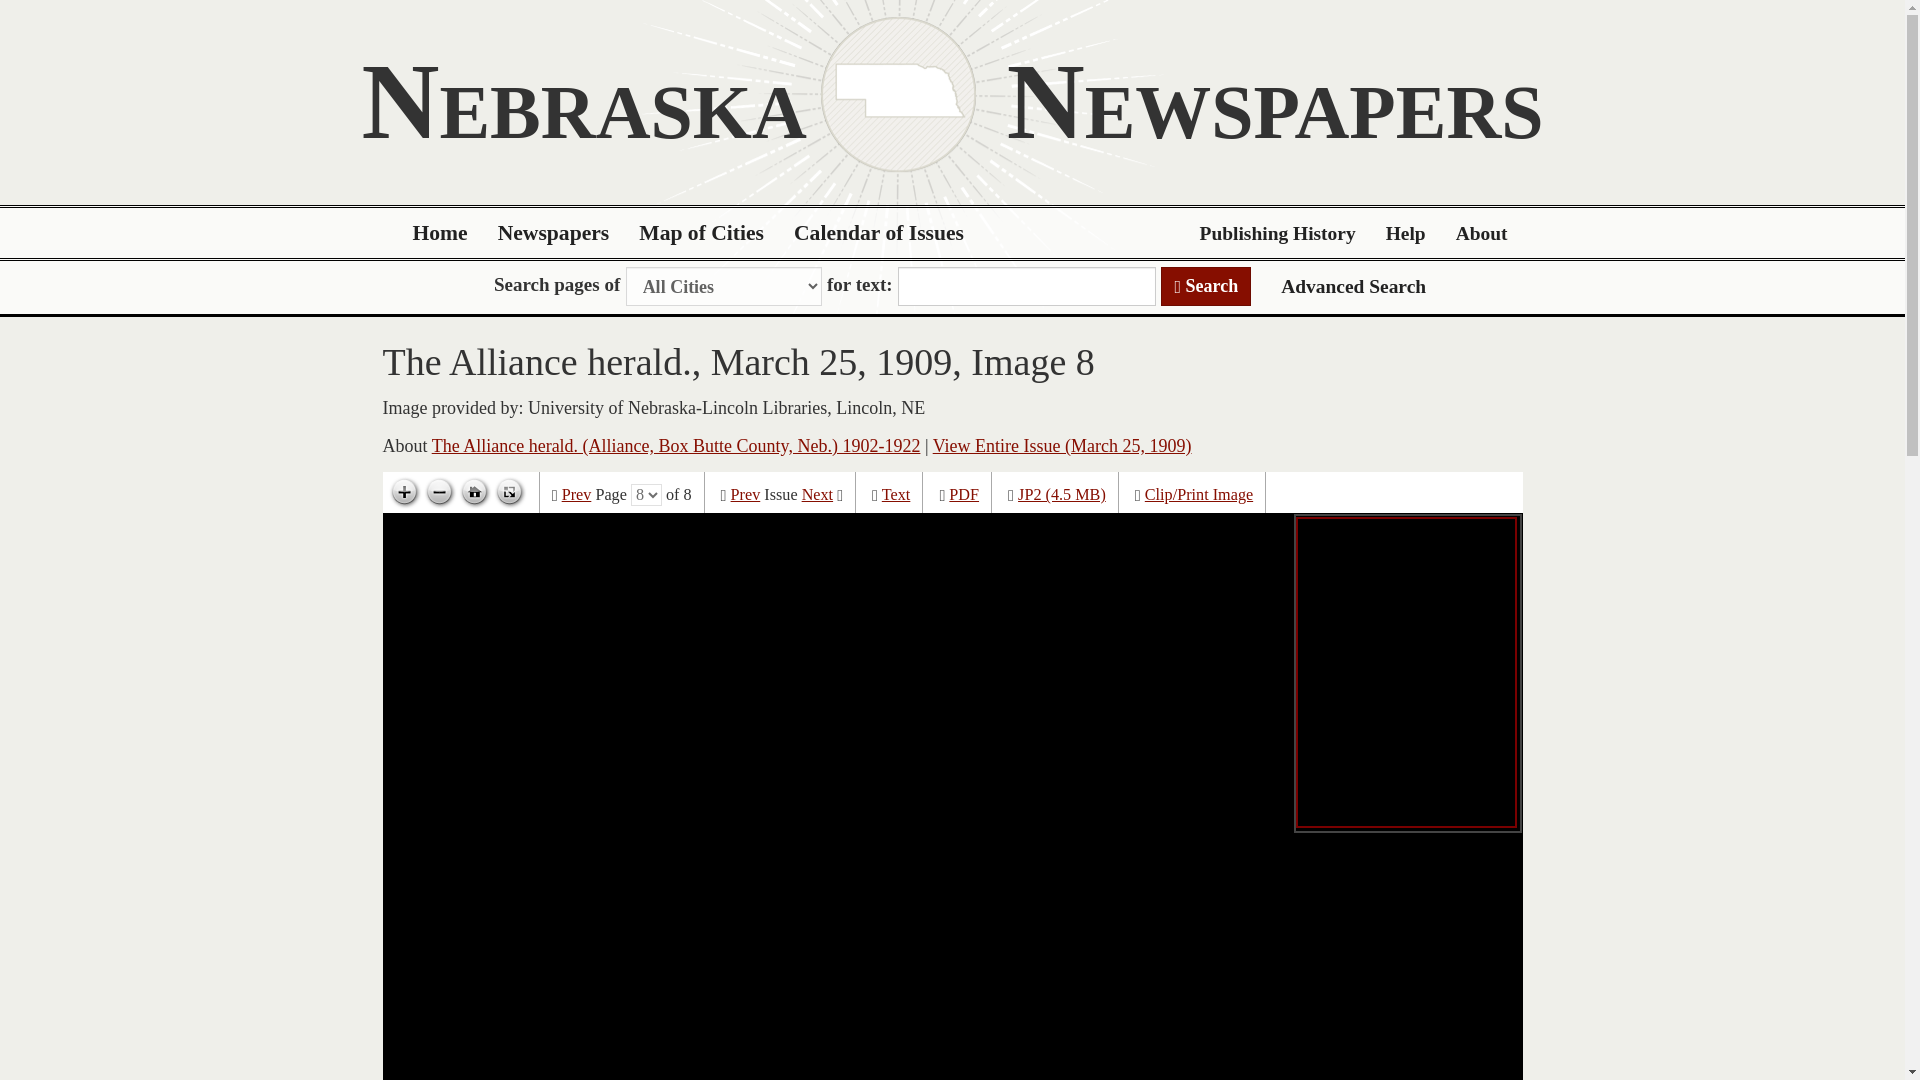 The height and width of the screenshot is (1080, 1920). Describe the element at coordinates (1206, 286) in the screenshot. I see `Search` at that location.